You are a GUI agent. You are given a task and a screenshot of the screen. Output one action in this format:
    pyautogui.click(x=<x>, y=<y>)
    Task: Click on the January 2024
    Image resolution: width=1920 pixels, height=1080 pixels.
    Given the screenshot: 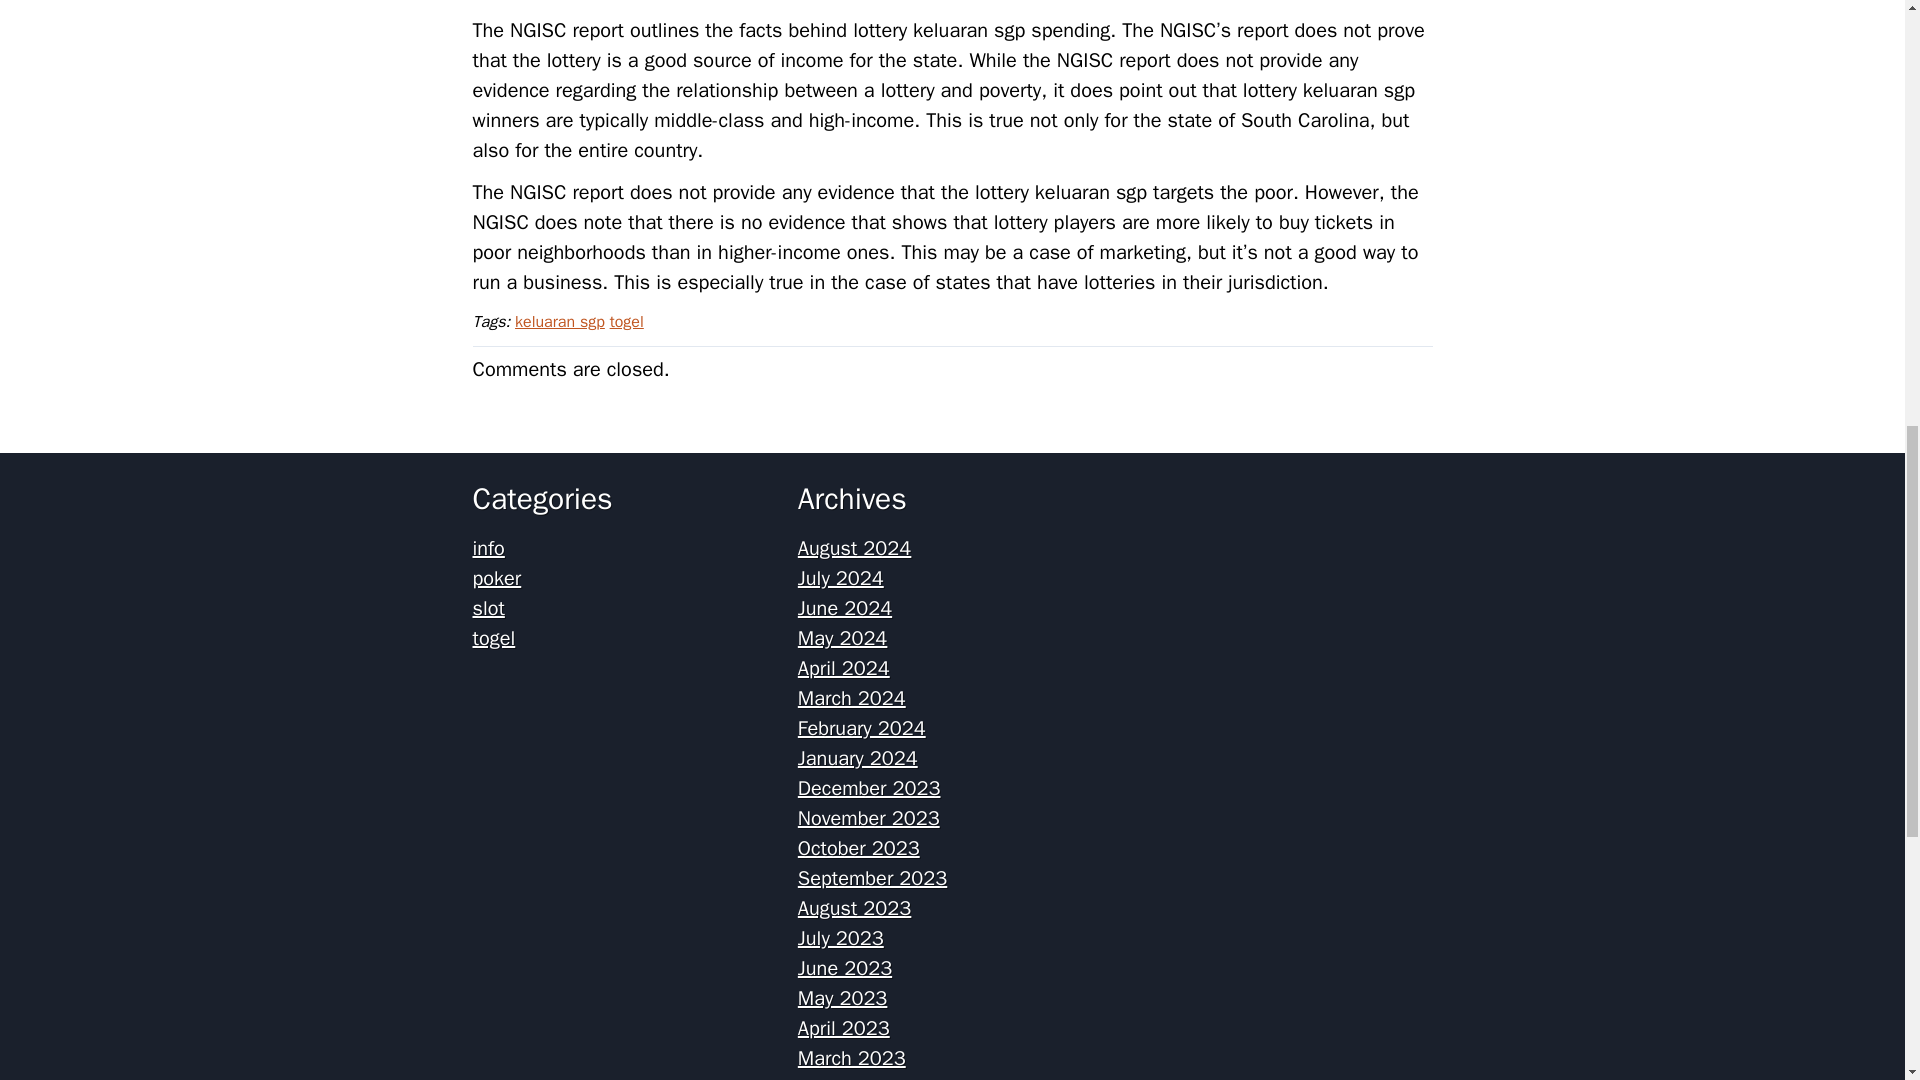 What is the action you would take?
    pyautogui.click(x=858, y=758)
    